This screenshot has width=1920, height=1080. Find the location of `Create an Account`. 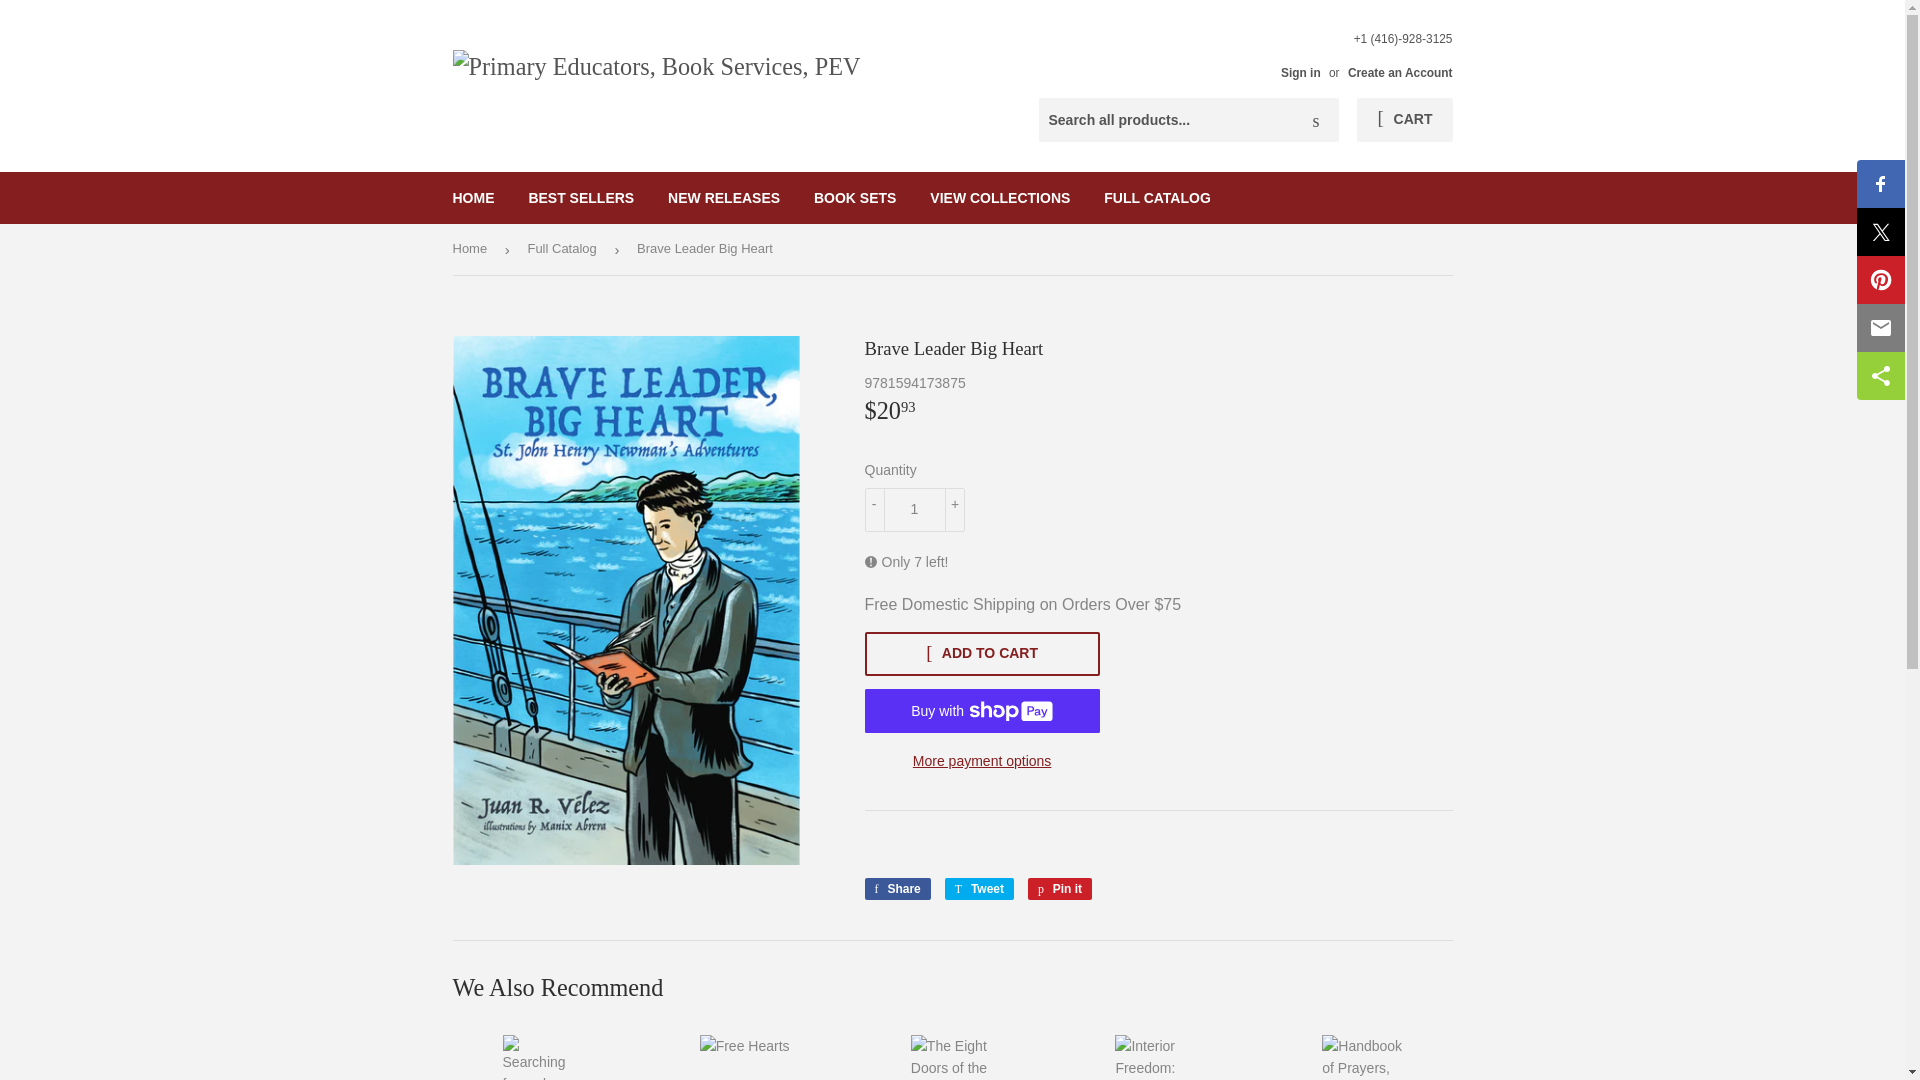

Create an Account is located at coordinates (1400, 72).